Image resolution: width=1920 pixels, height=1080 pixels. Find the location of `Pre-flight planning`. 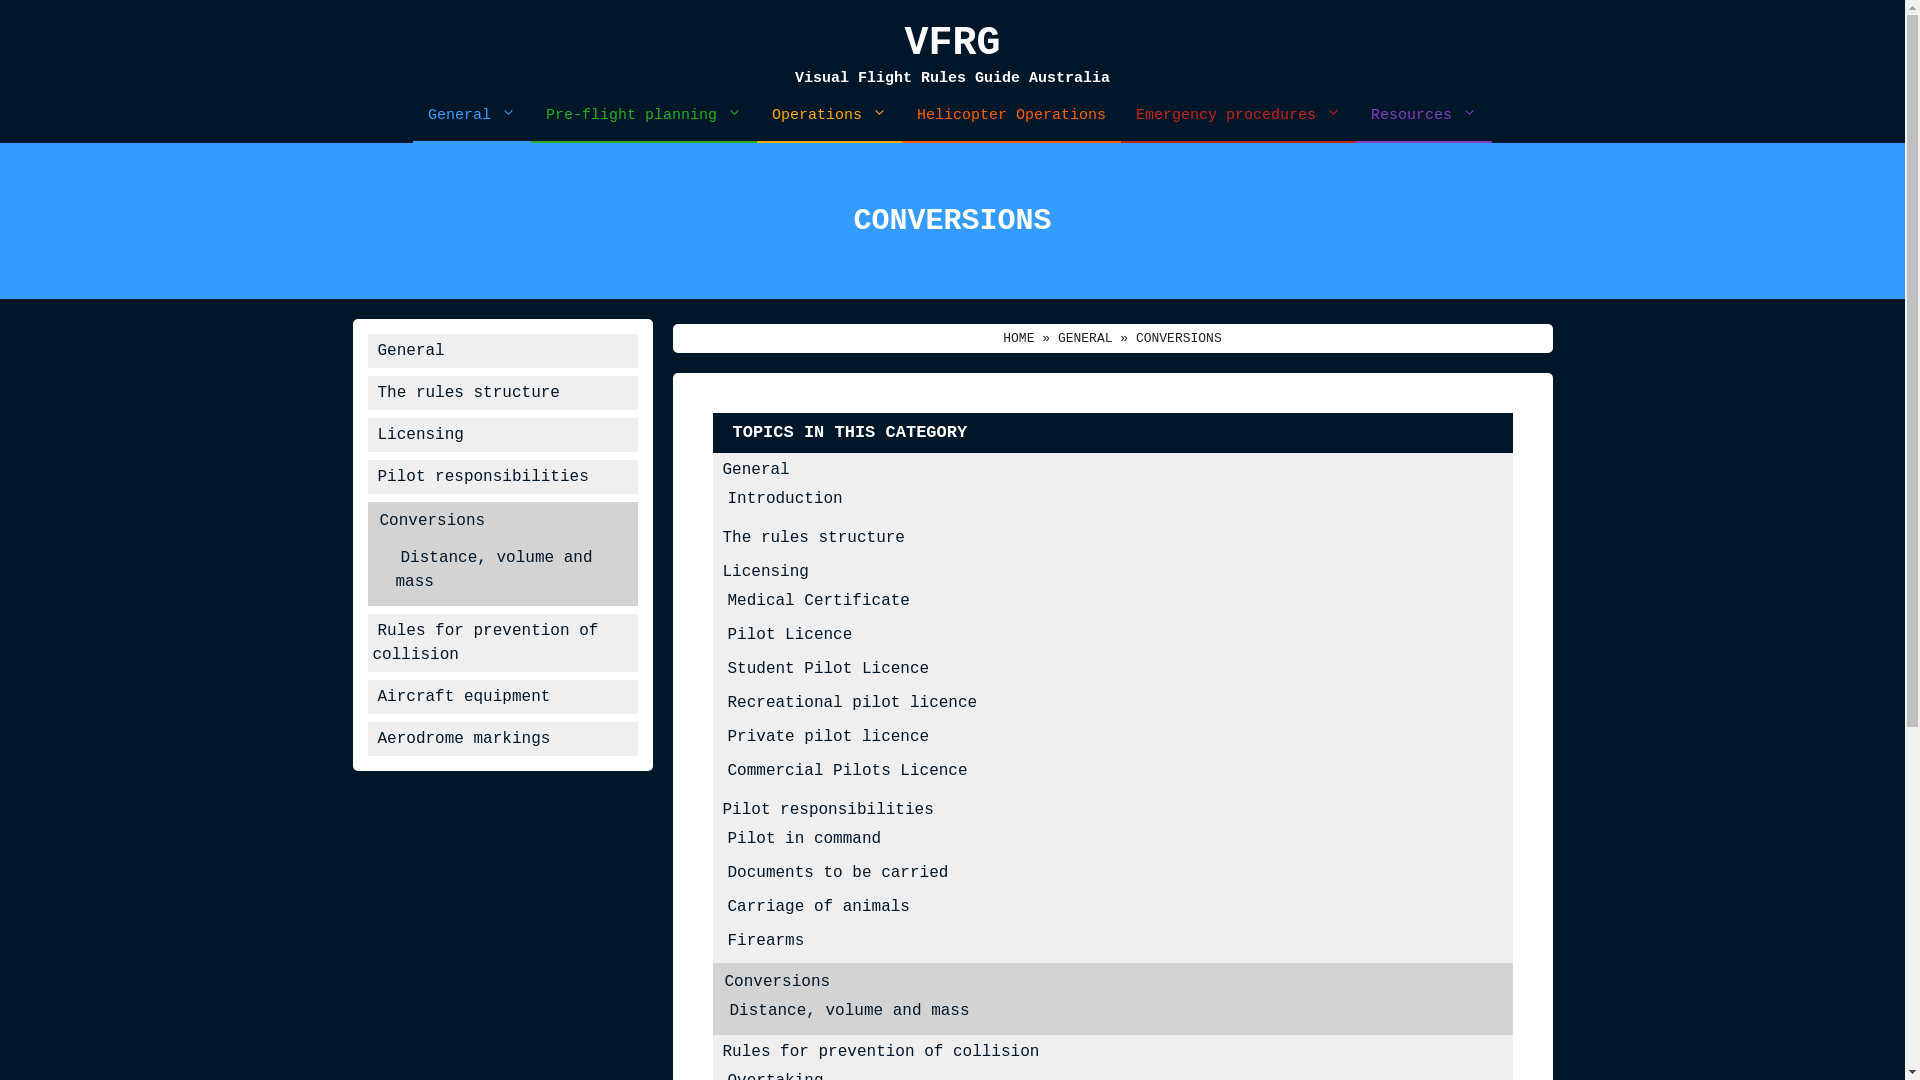

Pre-flight planning is located at coordinates (644, 116).